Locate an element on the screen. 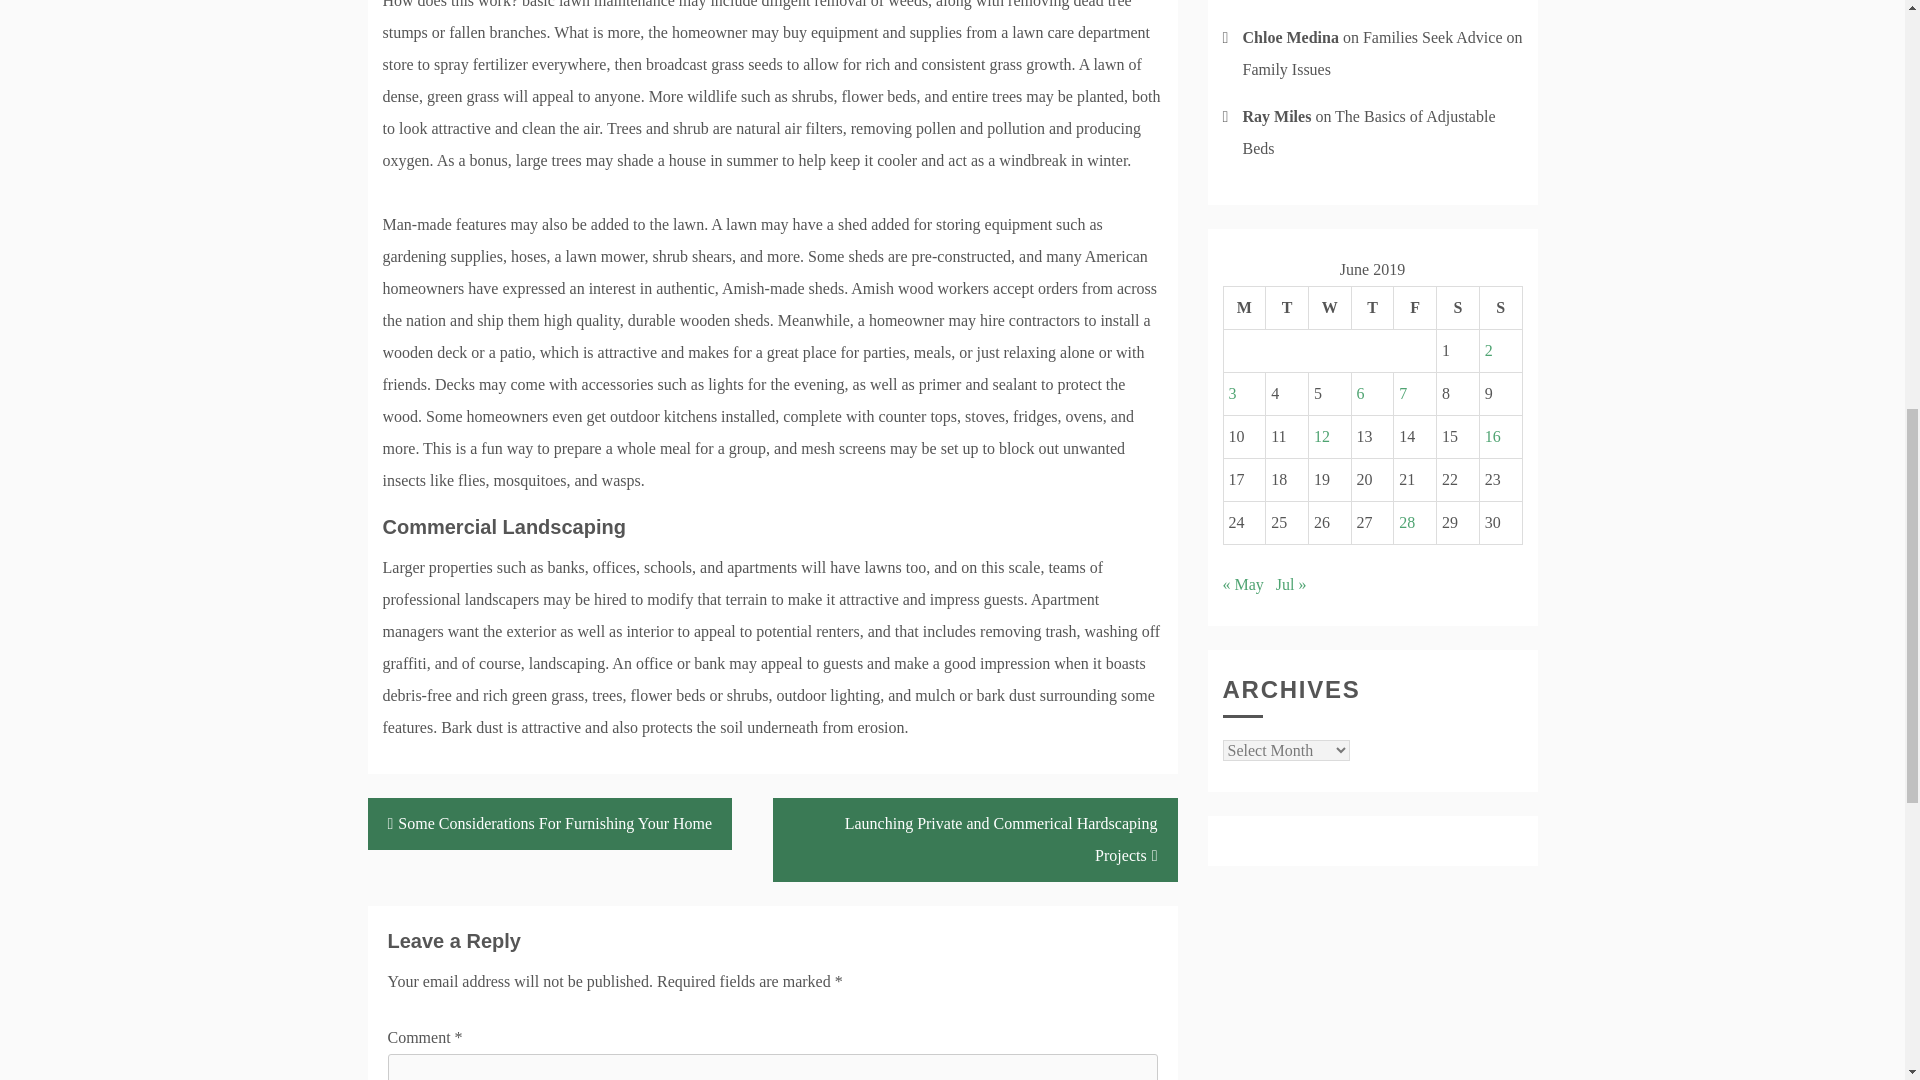  Sunday is located at coordinates (1500, 308).